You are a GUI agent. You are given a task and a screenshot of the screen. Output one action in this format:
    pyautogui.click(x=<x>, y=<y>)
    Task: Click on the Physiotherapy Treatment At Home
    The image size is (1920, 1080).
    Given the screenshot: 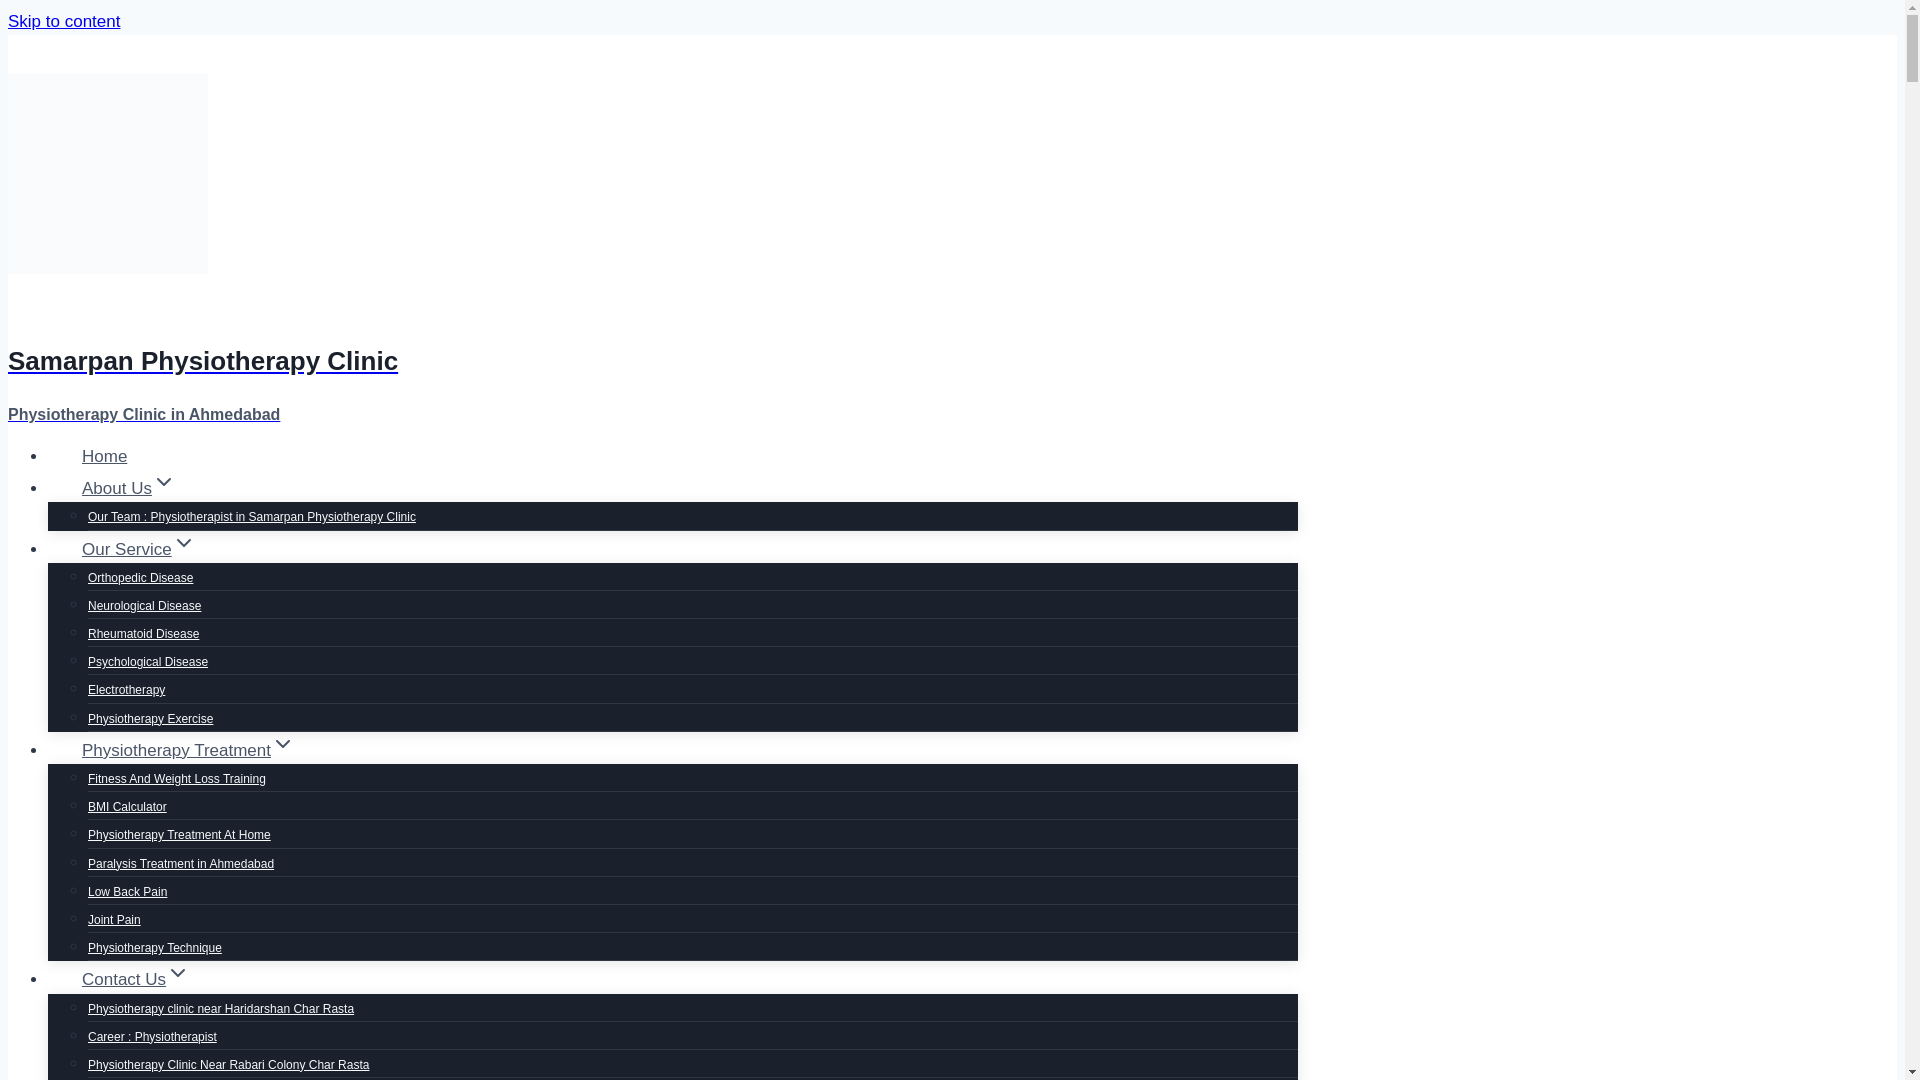 What is the action you would take?
    pyautogui.click(x=179, y=835)
    